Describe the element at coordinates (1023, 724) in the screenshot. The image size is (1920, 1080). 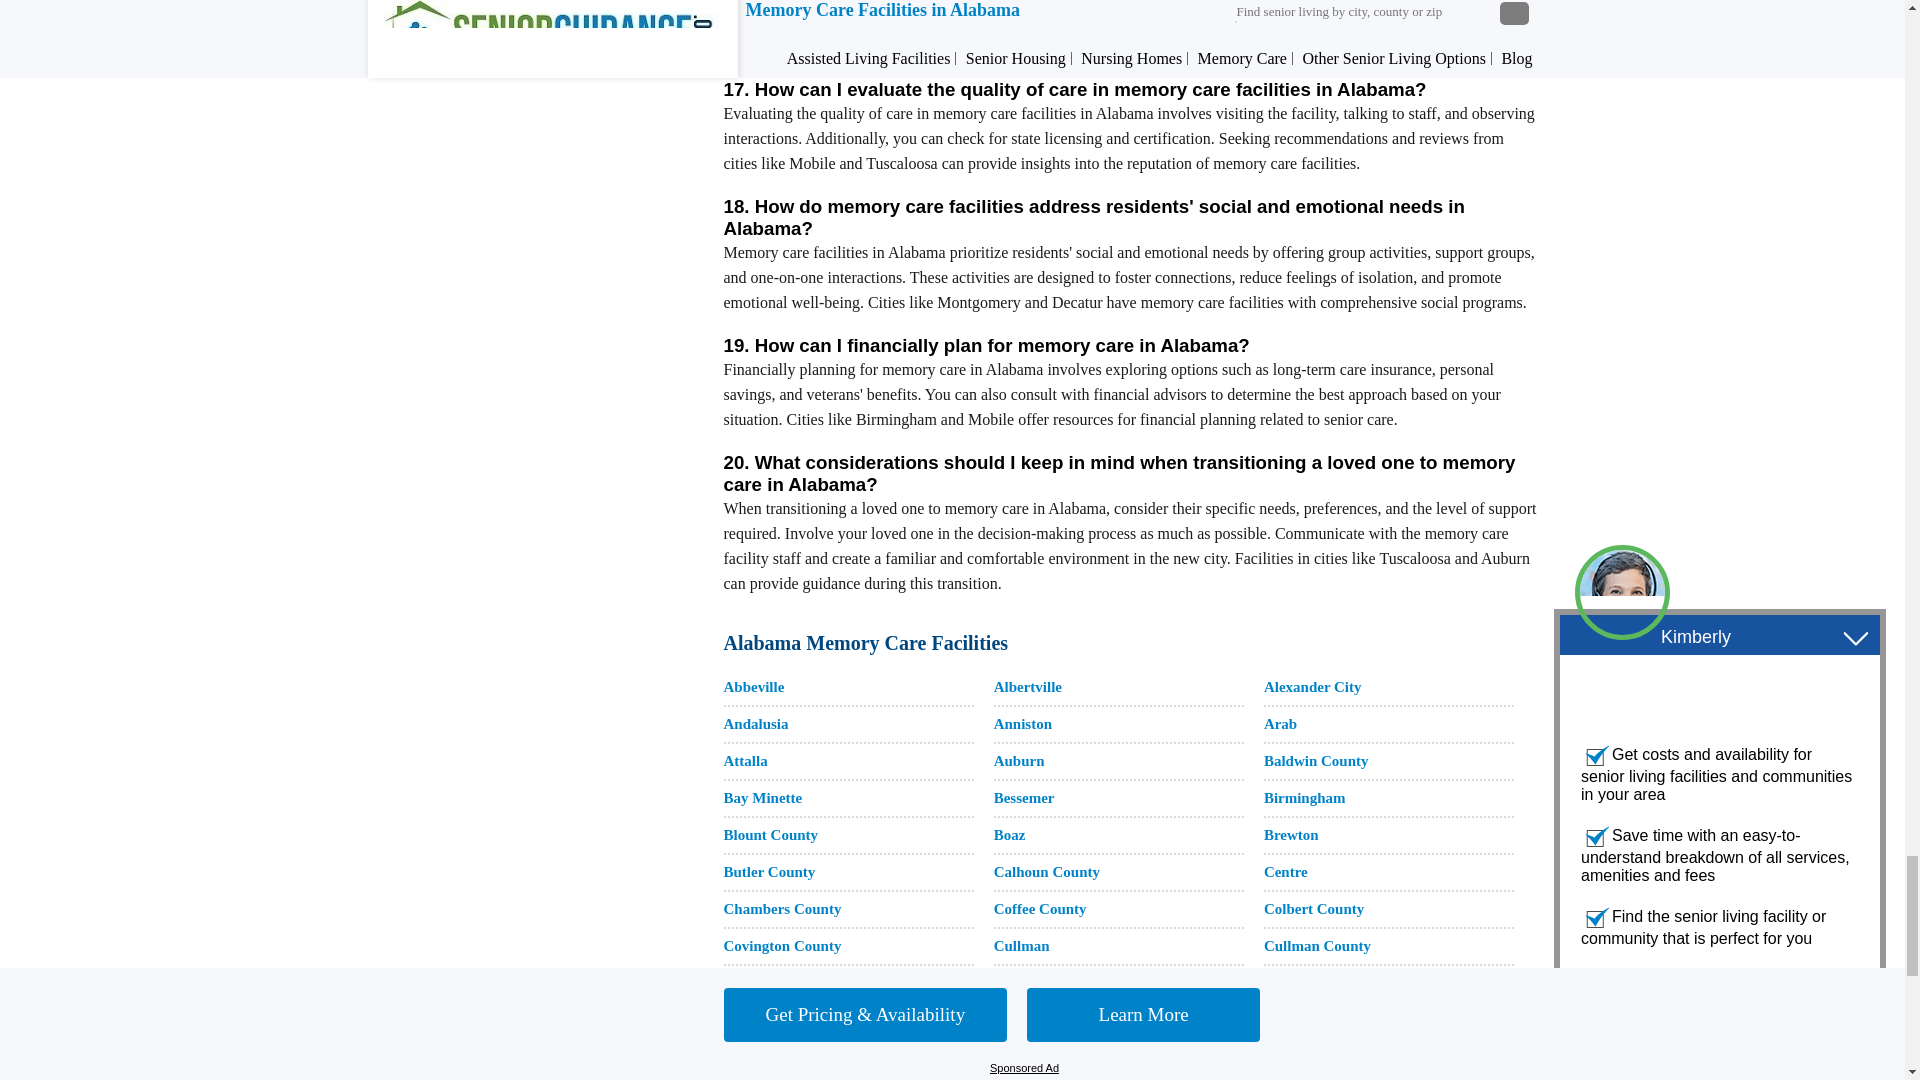
I see `Anniston` at that location.